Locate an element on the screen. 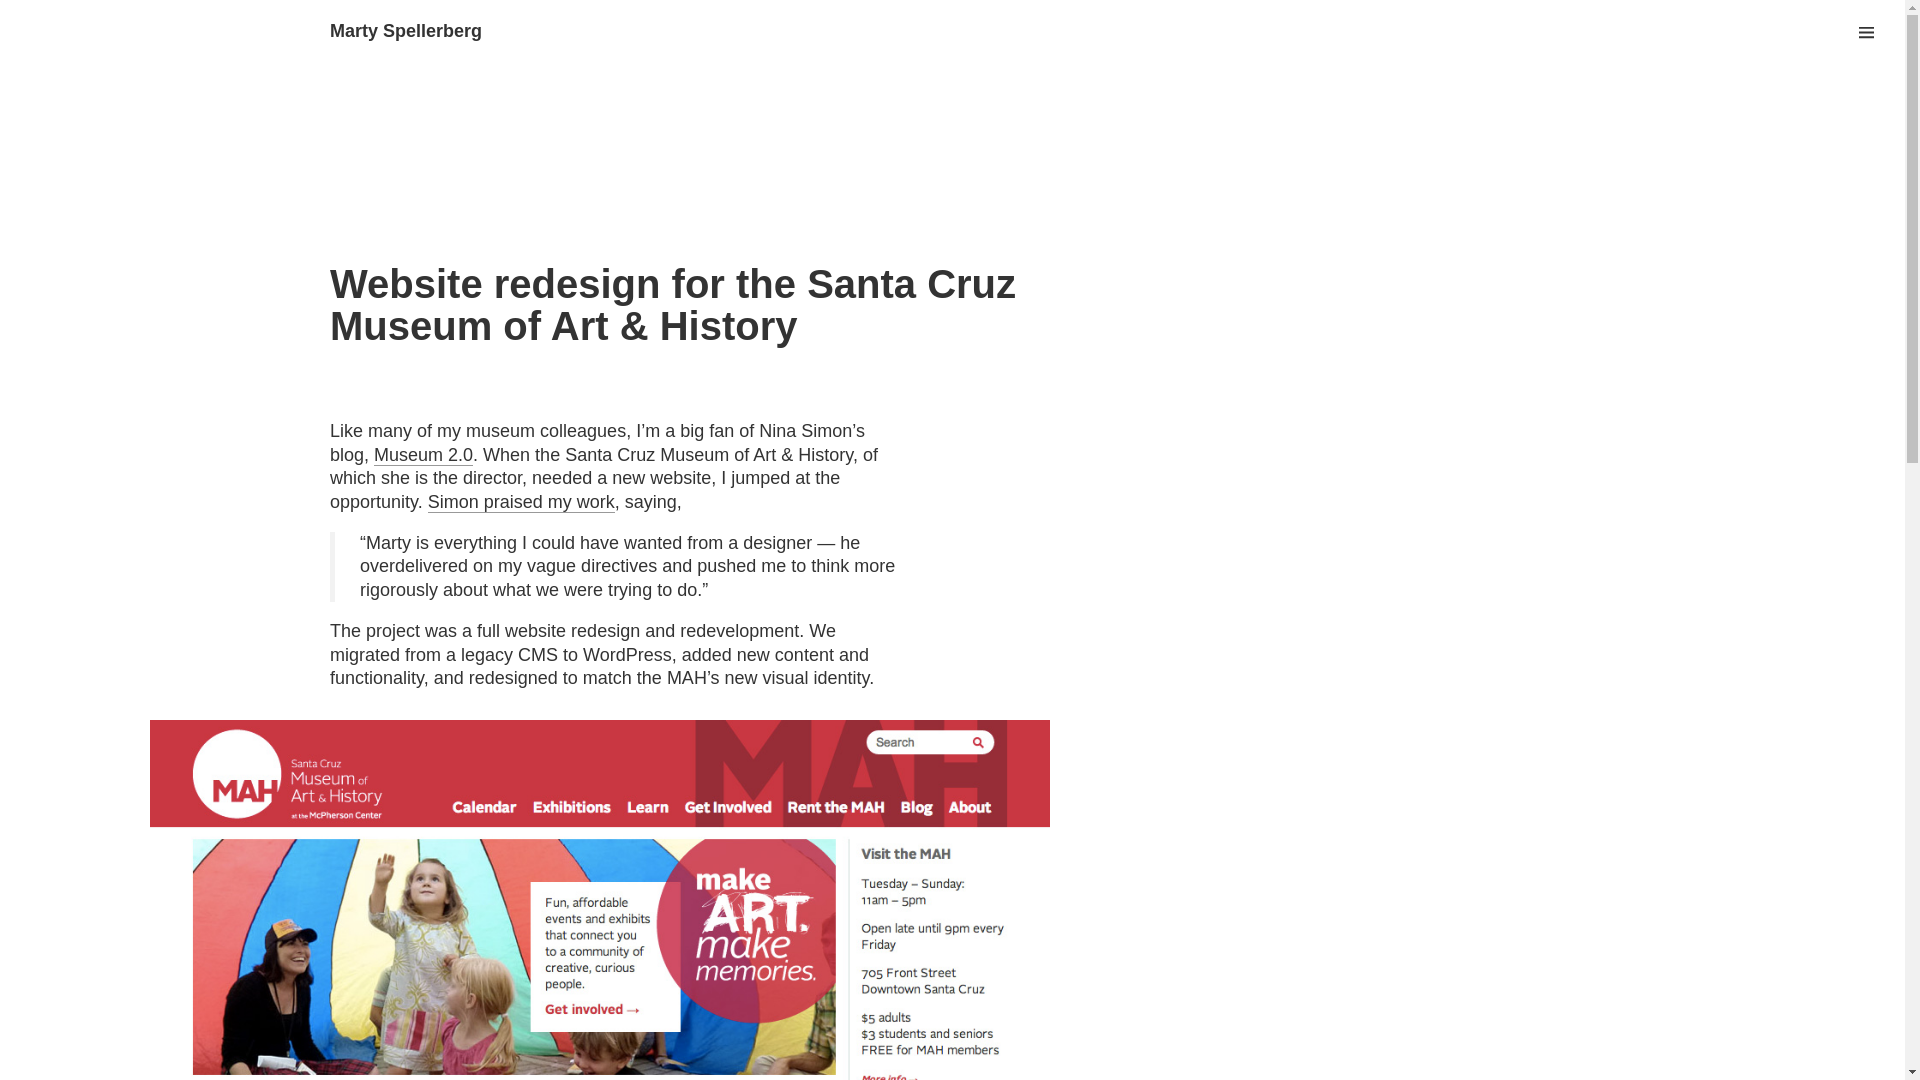 Image resolution: width=1920 pixels, height=1080 pixels. Museum 2.0 is located at coordinates (423, 454).